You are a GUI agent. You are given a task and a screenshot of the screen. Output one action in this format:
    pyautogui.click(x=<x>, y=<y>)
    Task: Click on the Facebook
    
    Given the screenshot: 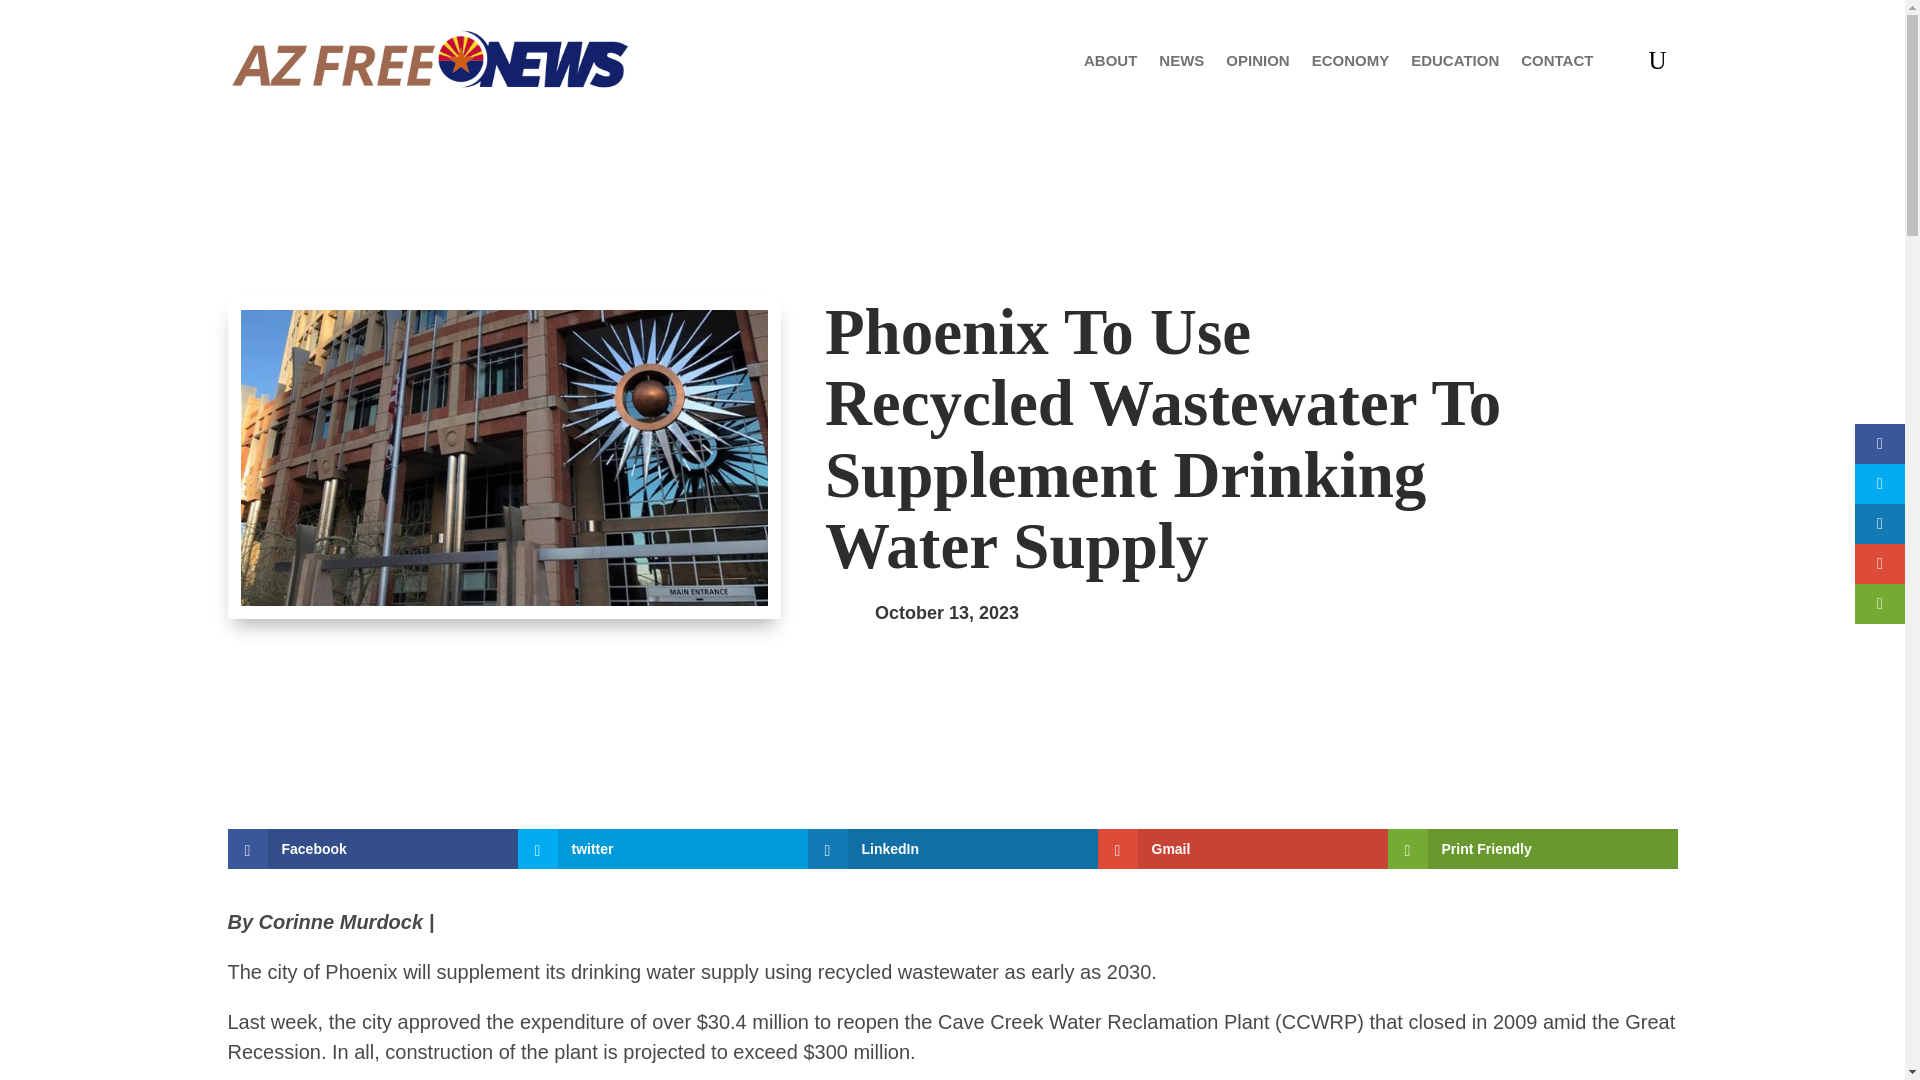 What is the action you would take?
    pyautogui.click(x=373, y=849)
    